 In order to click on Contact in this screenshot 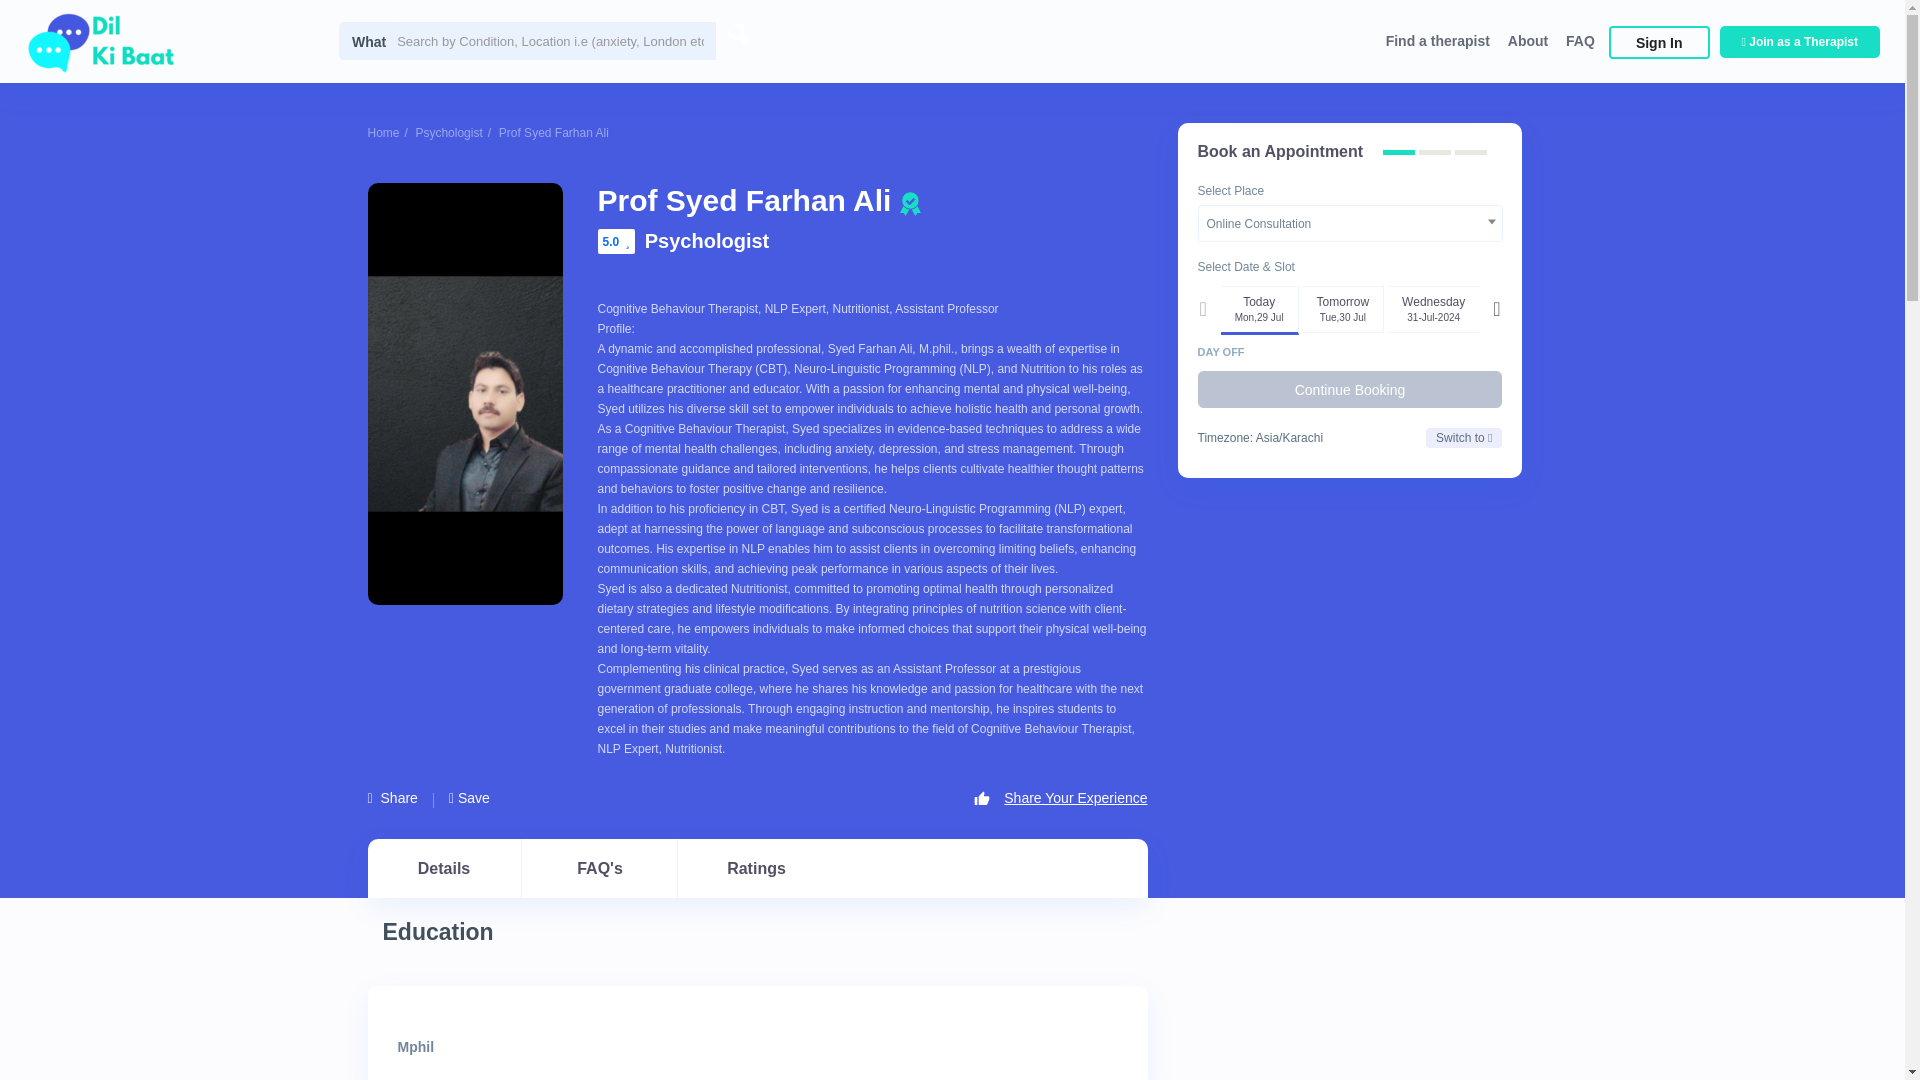, I will do `click(220, 412)`.